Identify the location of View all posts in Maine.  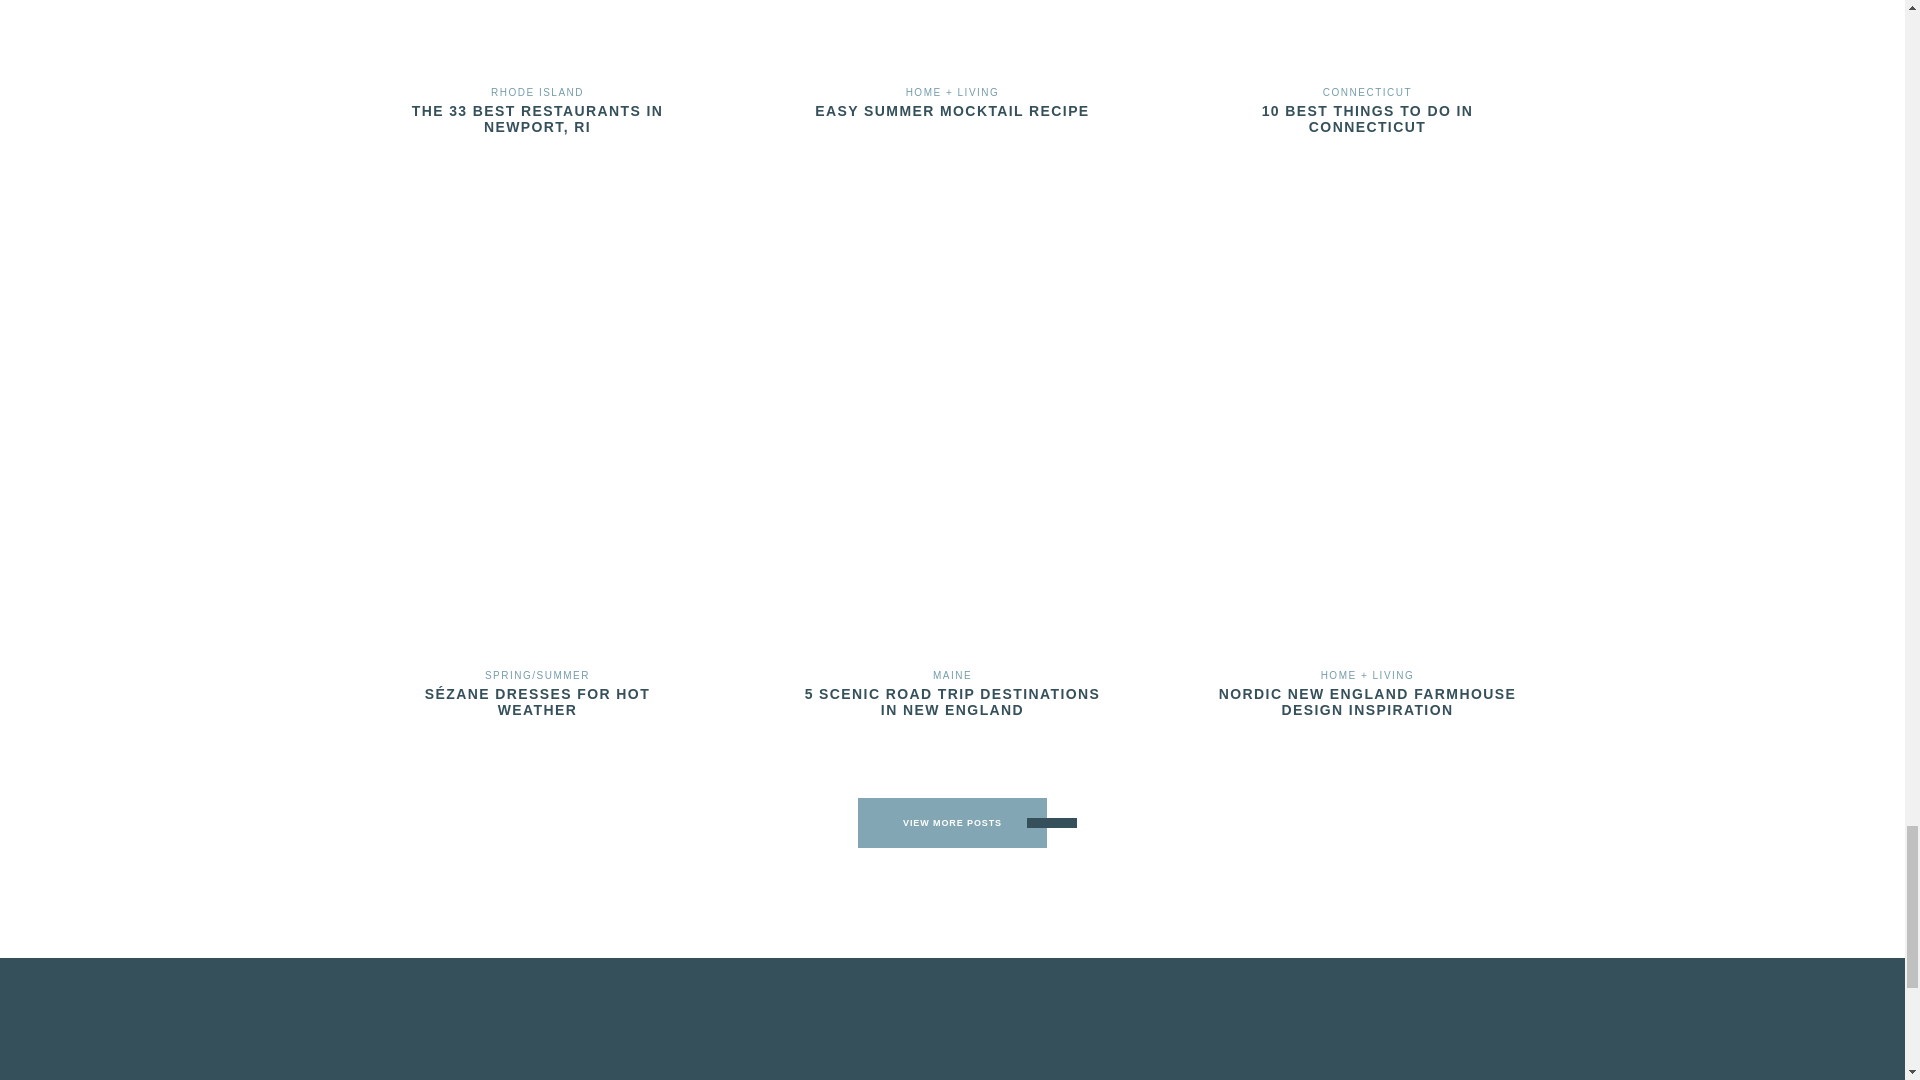
(952, 675).